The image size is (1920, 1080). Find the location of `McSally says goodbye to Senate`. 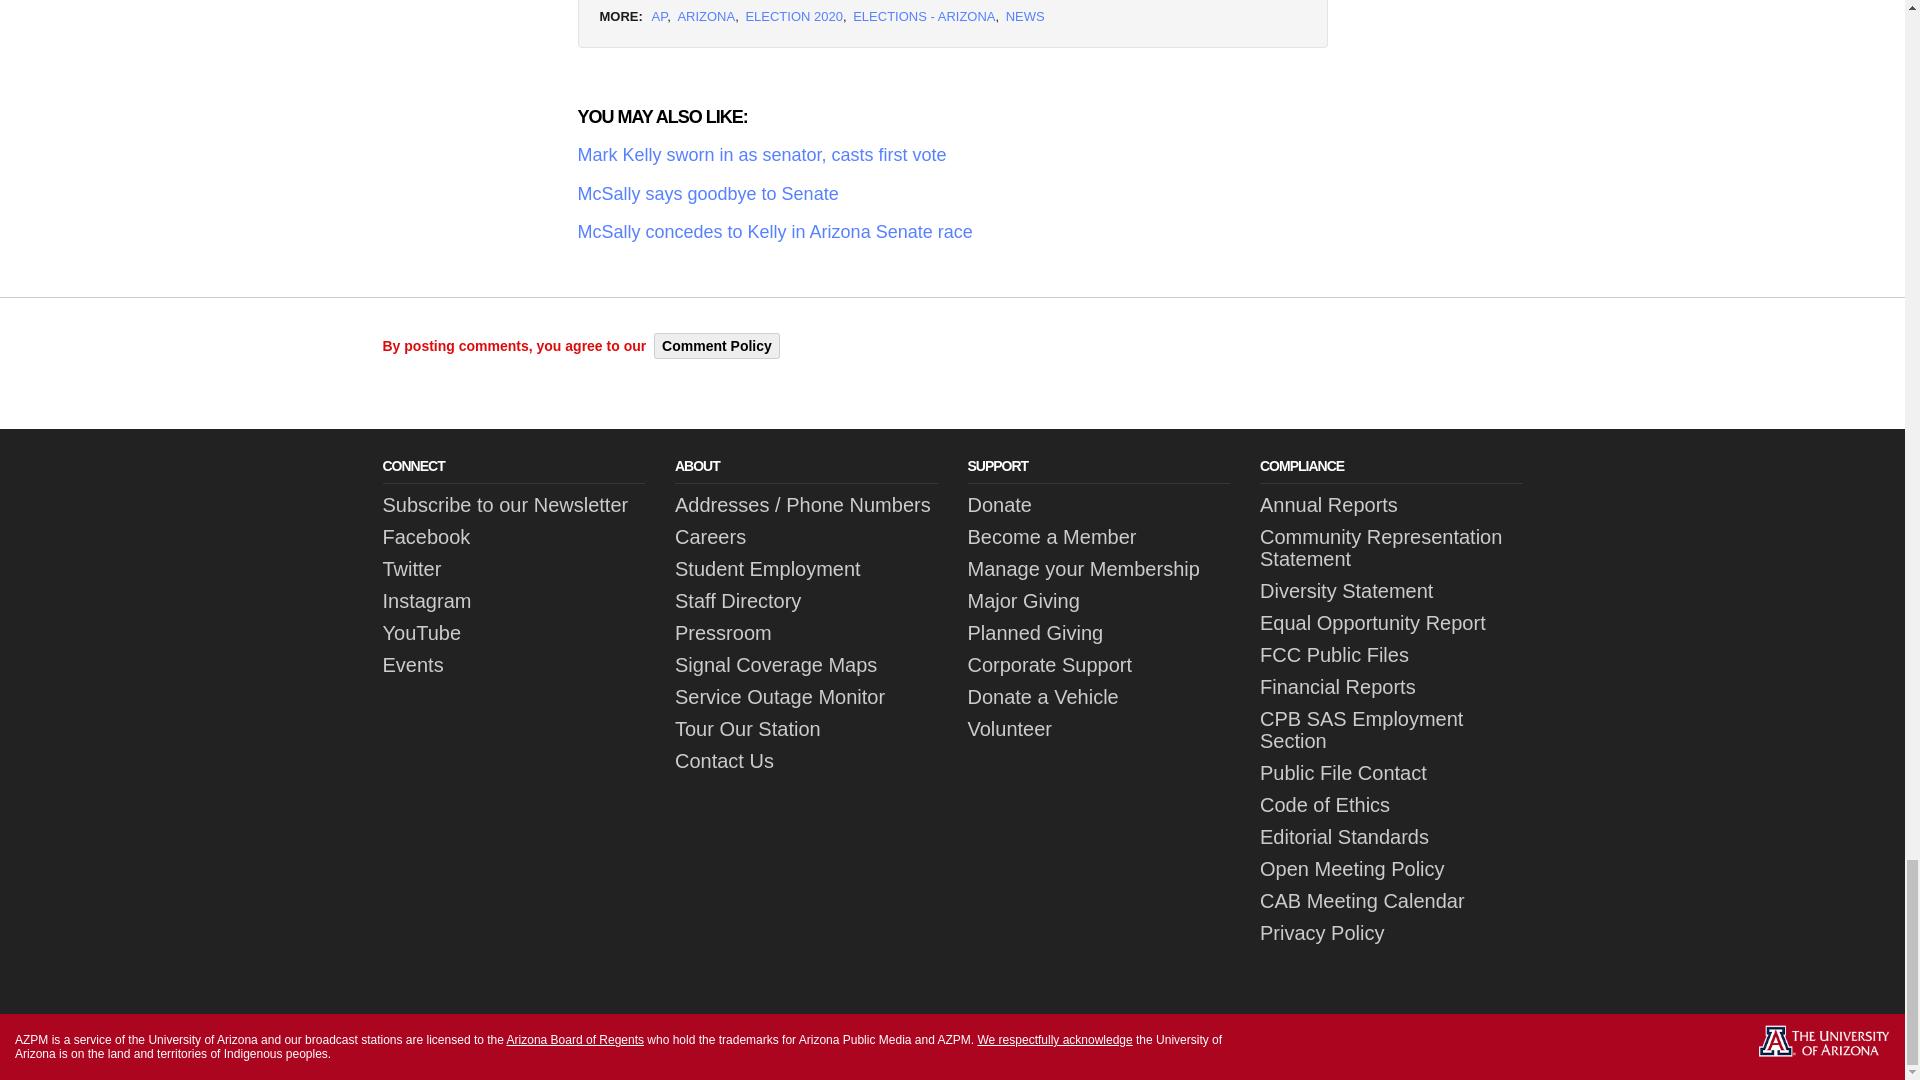

McSally says goodbye to Senate is located at coordinates (952, 194).